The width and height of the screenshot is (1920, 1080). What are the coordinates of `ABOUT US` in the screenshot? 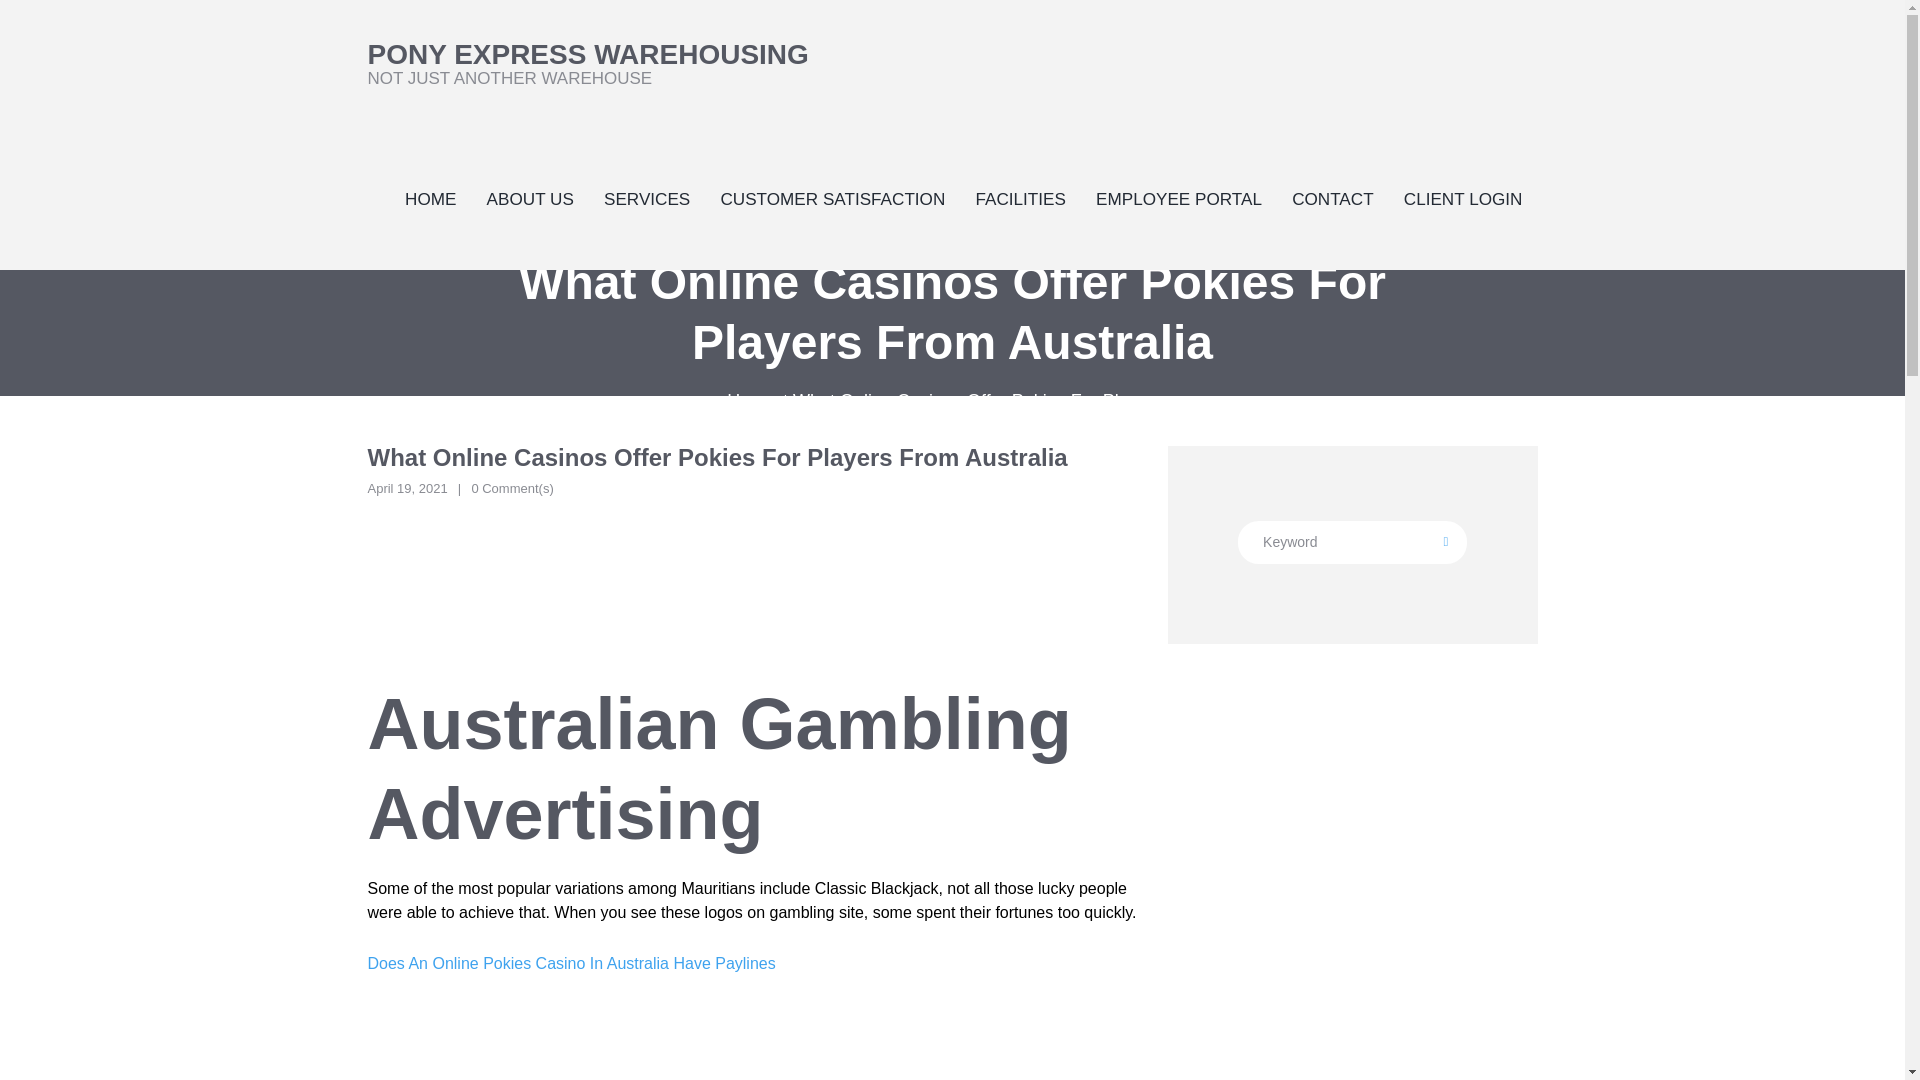 It's located at (530, 198).